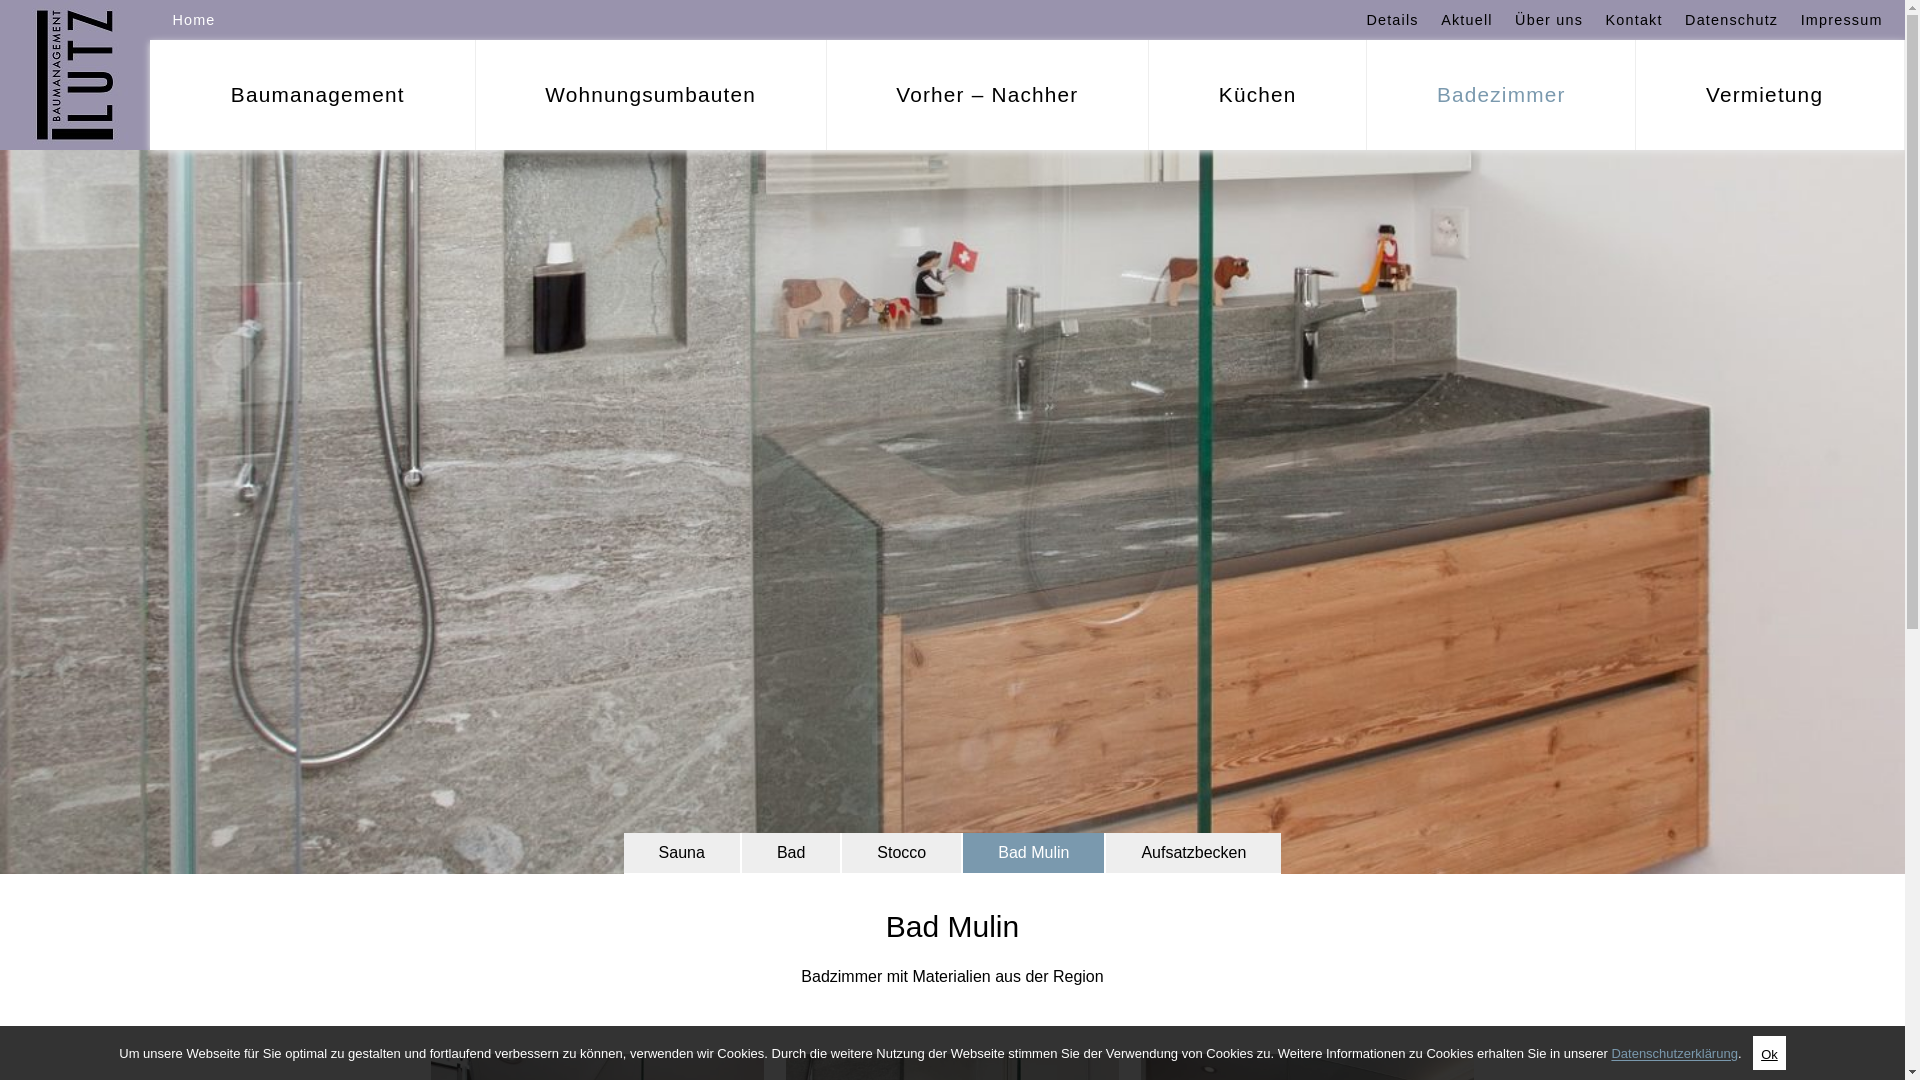 The width and height of the screenshot is (1920, 1080). Describe the element at coordinates (1387, 20) in the screenshot. I see `Details` at that location.